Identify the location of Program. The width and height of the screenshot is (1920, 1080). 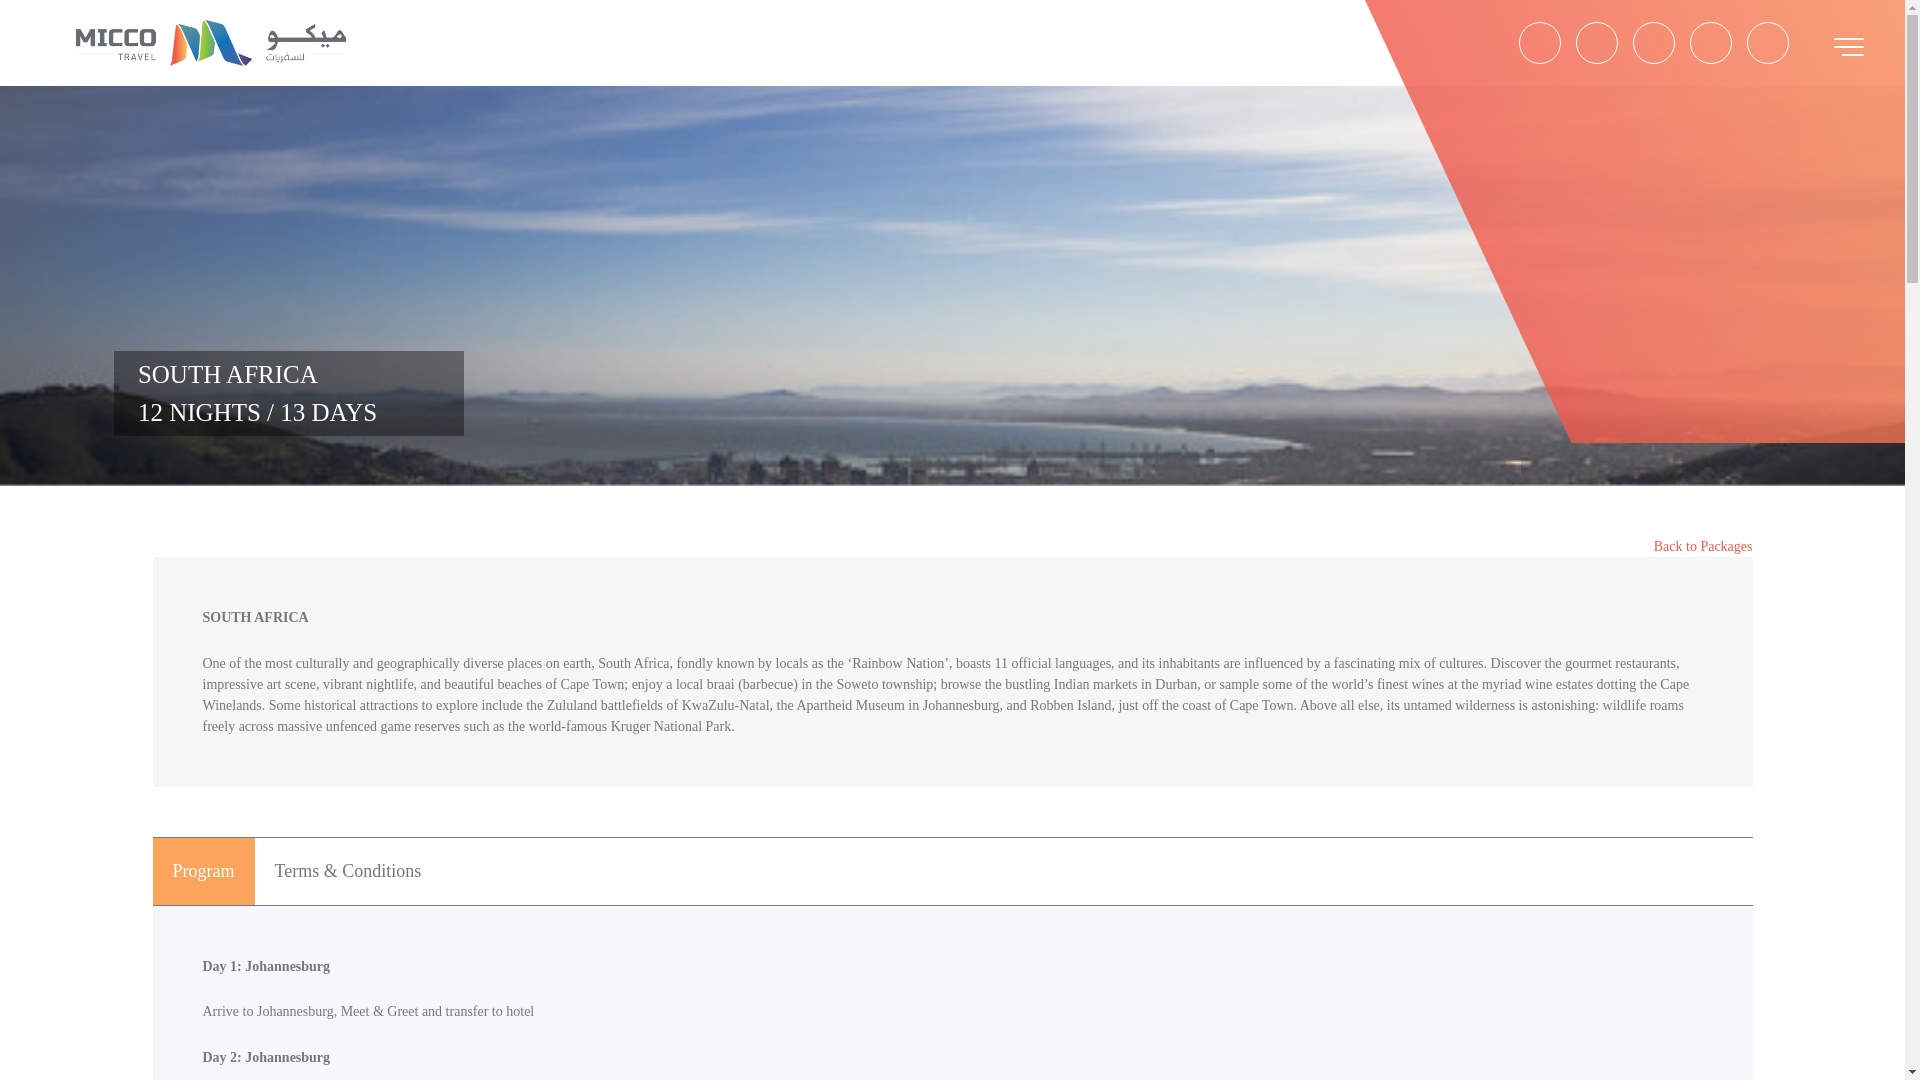
(202, 872).